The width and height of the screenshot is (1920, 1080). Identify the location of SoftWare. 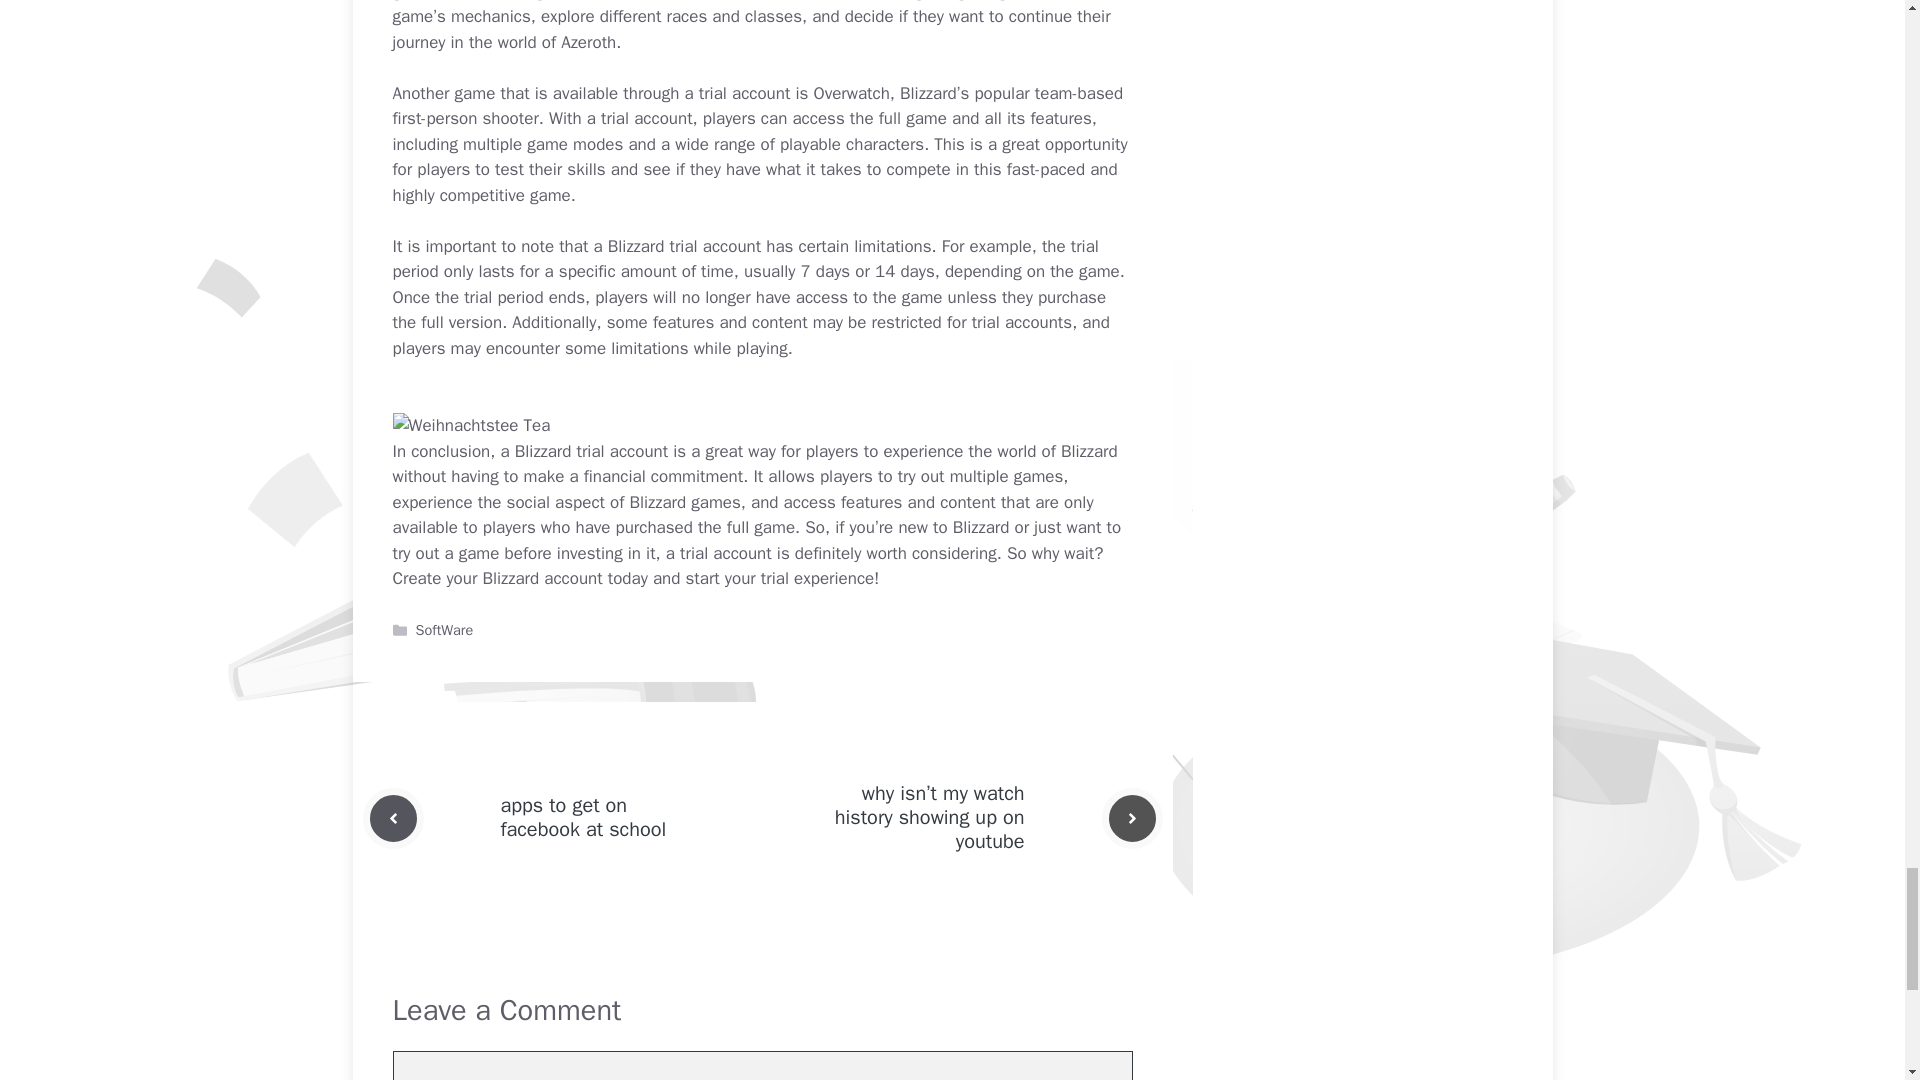
(445, 630).